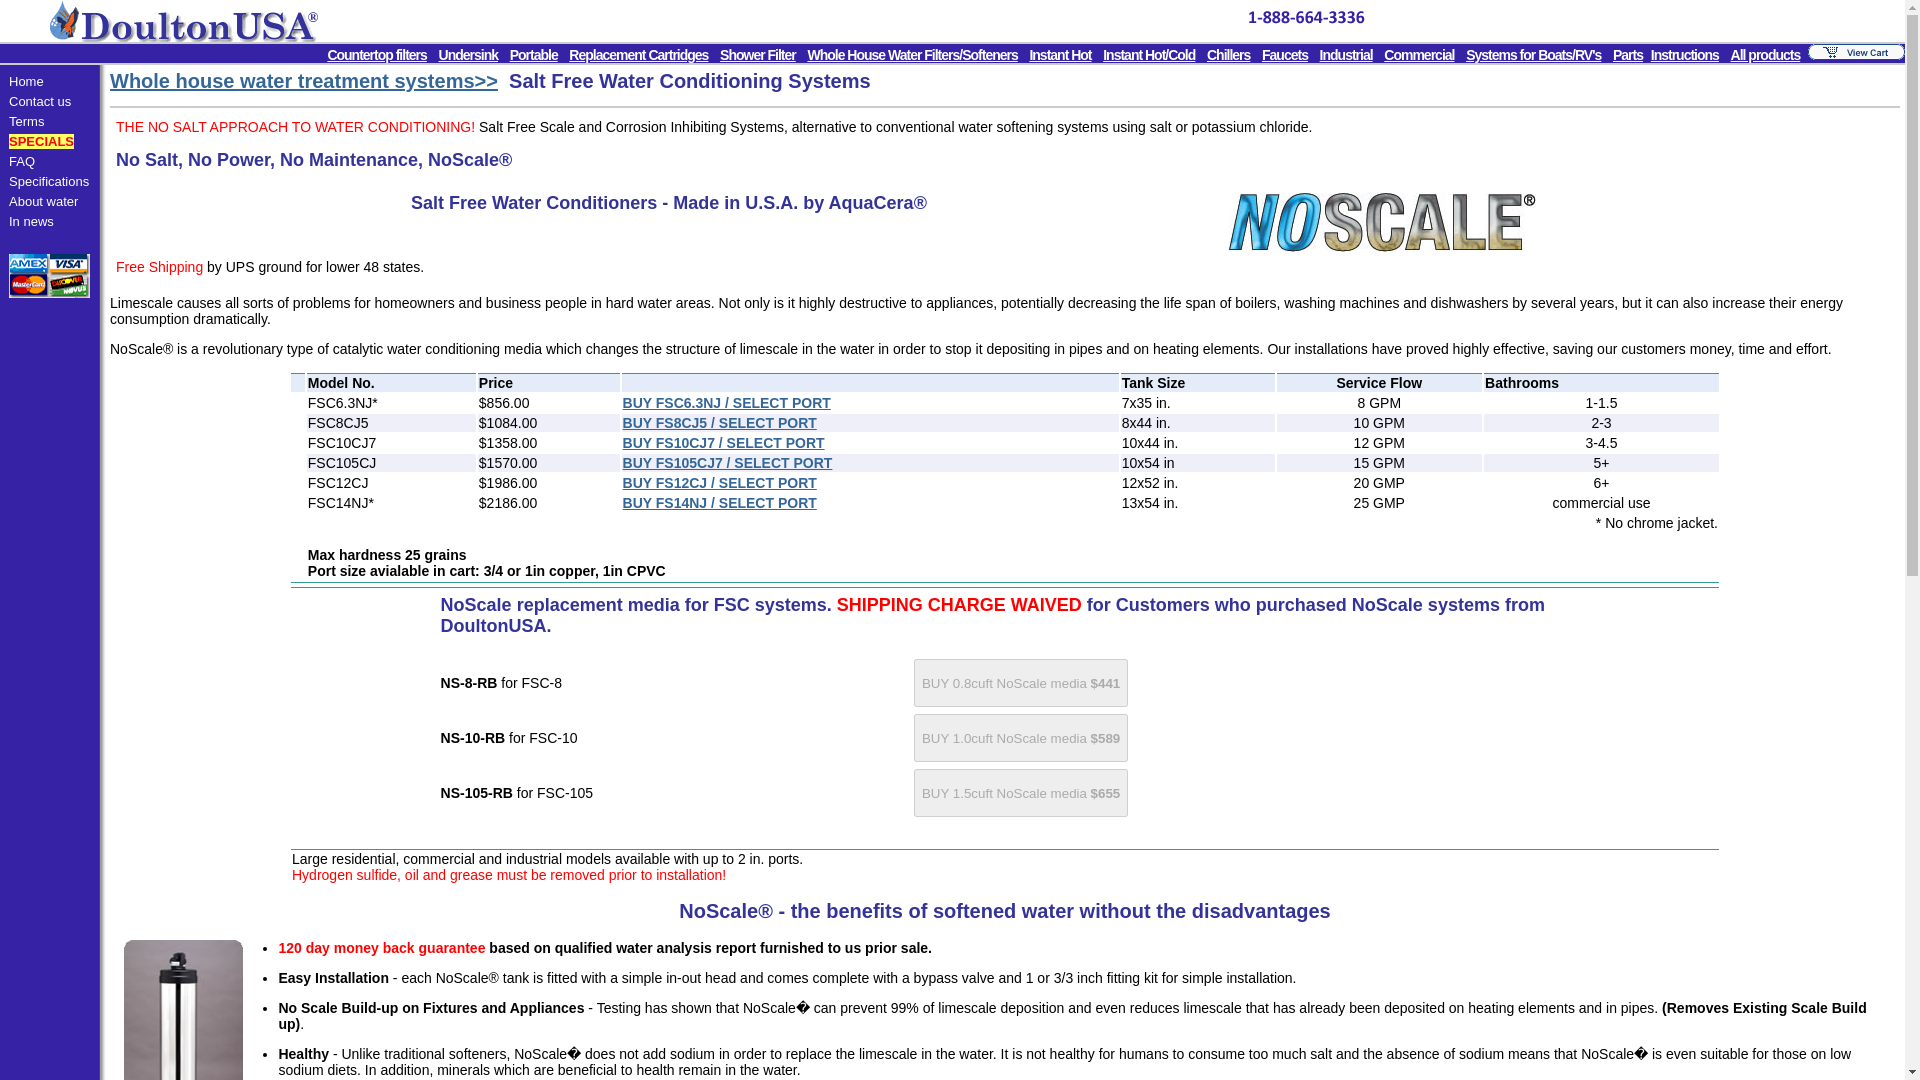 This screenshot has height=1080, width=1920. What do you see at coordinates (1346, 54) in the screenshot?
I see `Industrial` at bounding box center [1346, 54].